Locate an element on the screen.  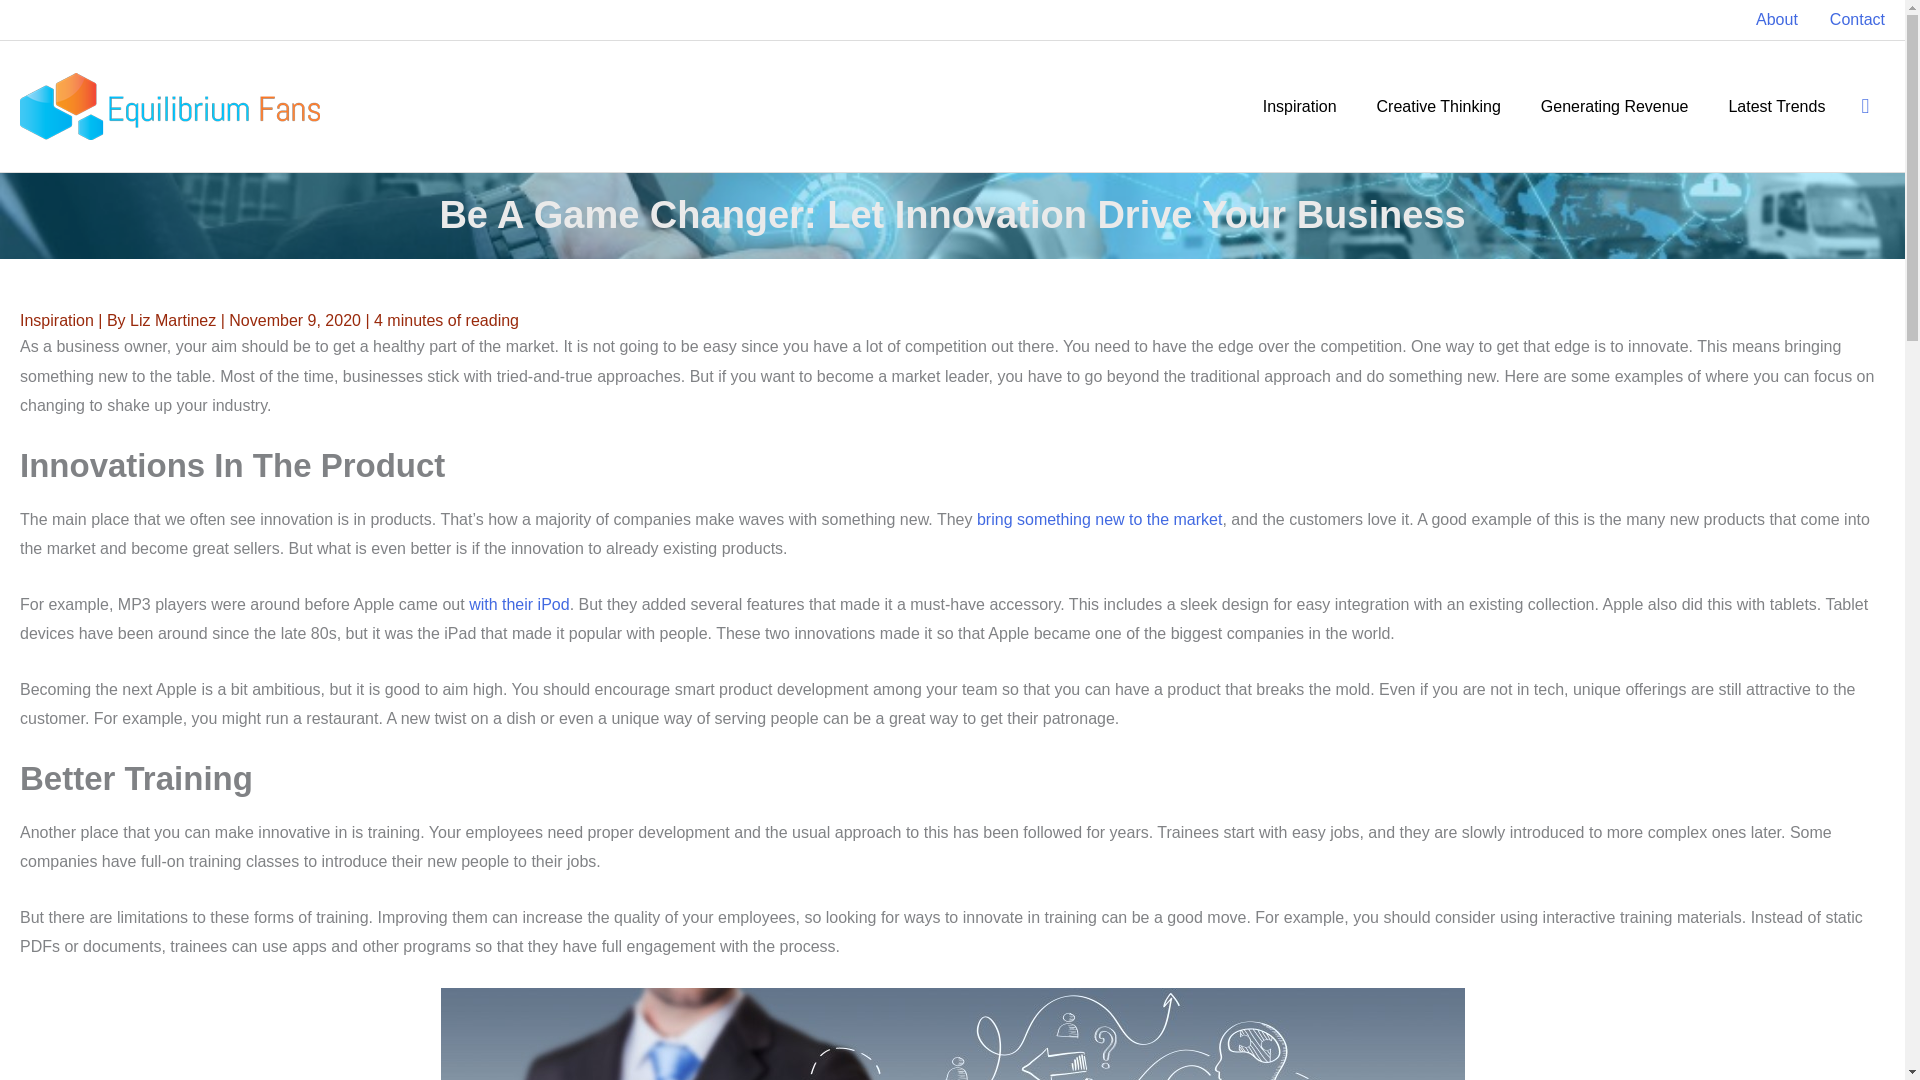
View all posts by Liz Martinez is located at coordinates (175, 320).